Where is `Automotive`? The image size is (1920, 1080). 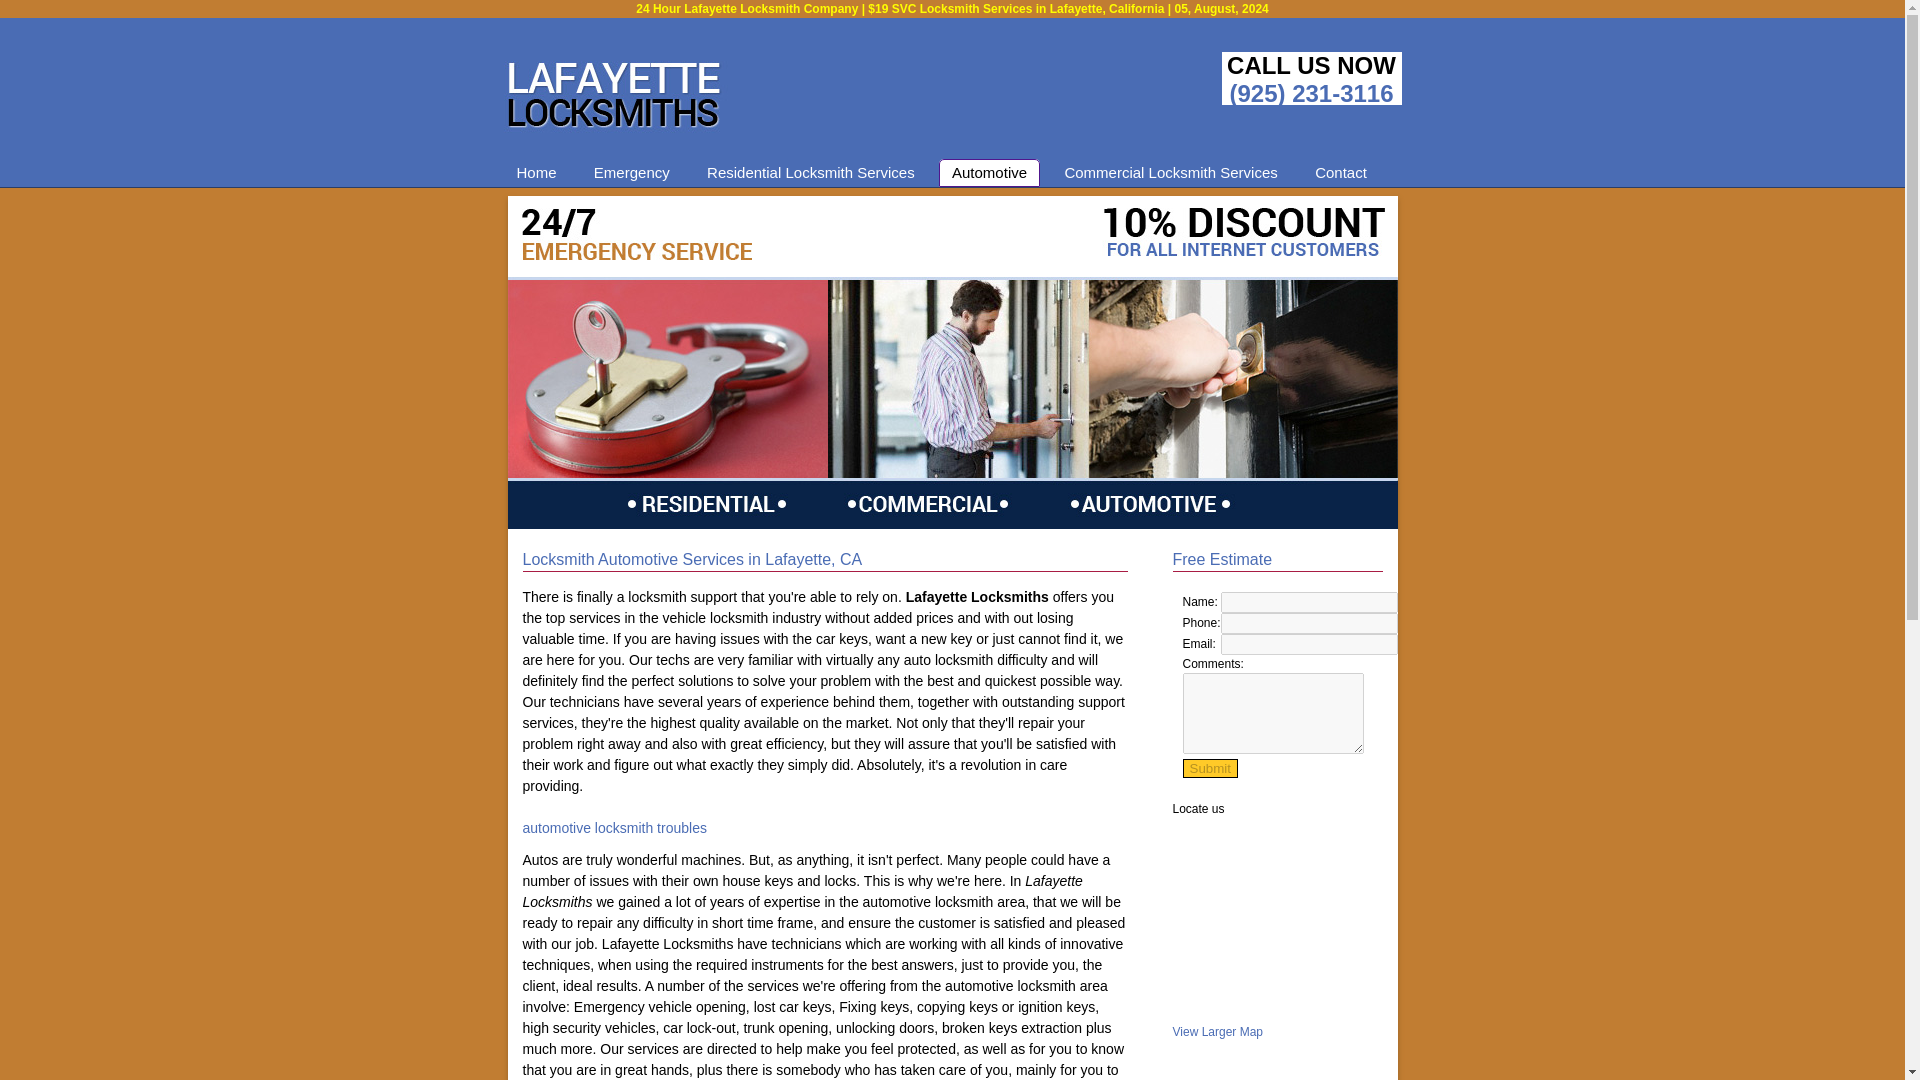
Automotive is located at coordinates (989, 172).